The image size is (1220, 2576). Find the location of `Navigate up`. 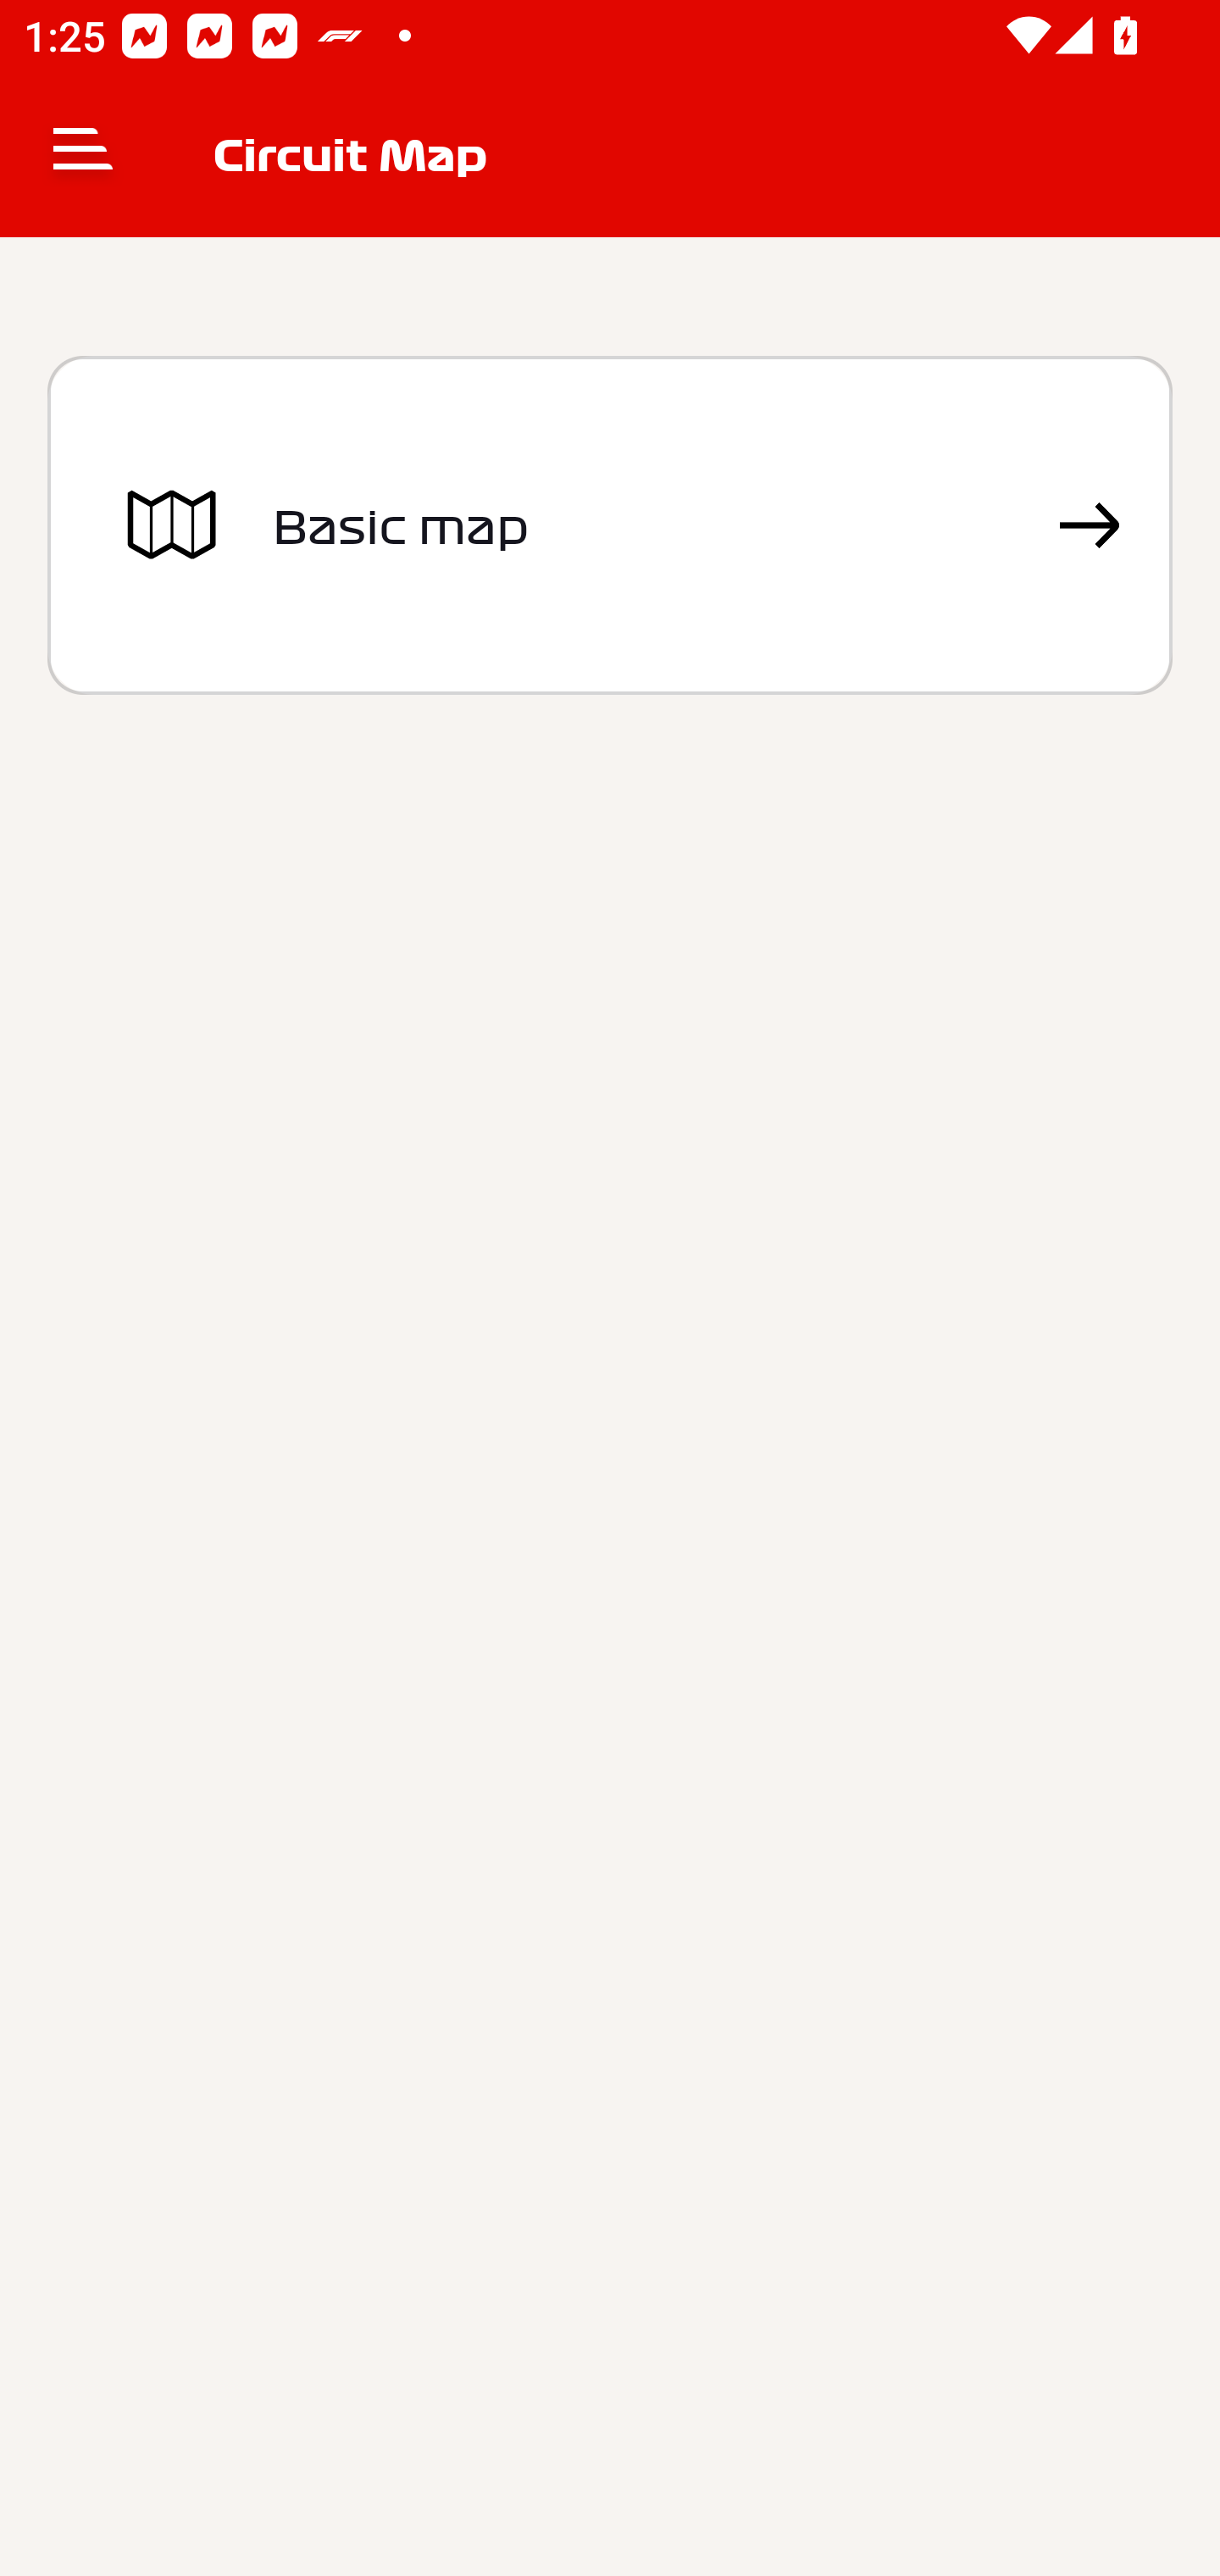

Navigate up is located at coordinates (83, 154).